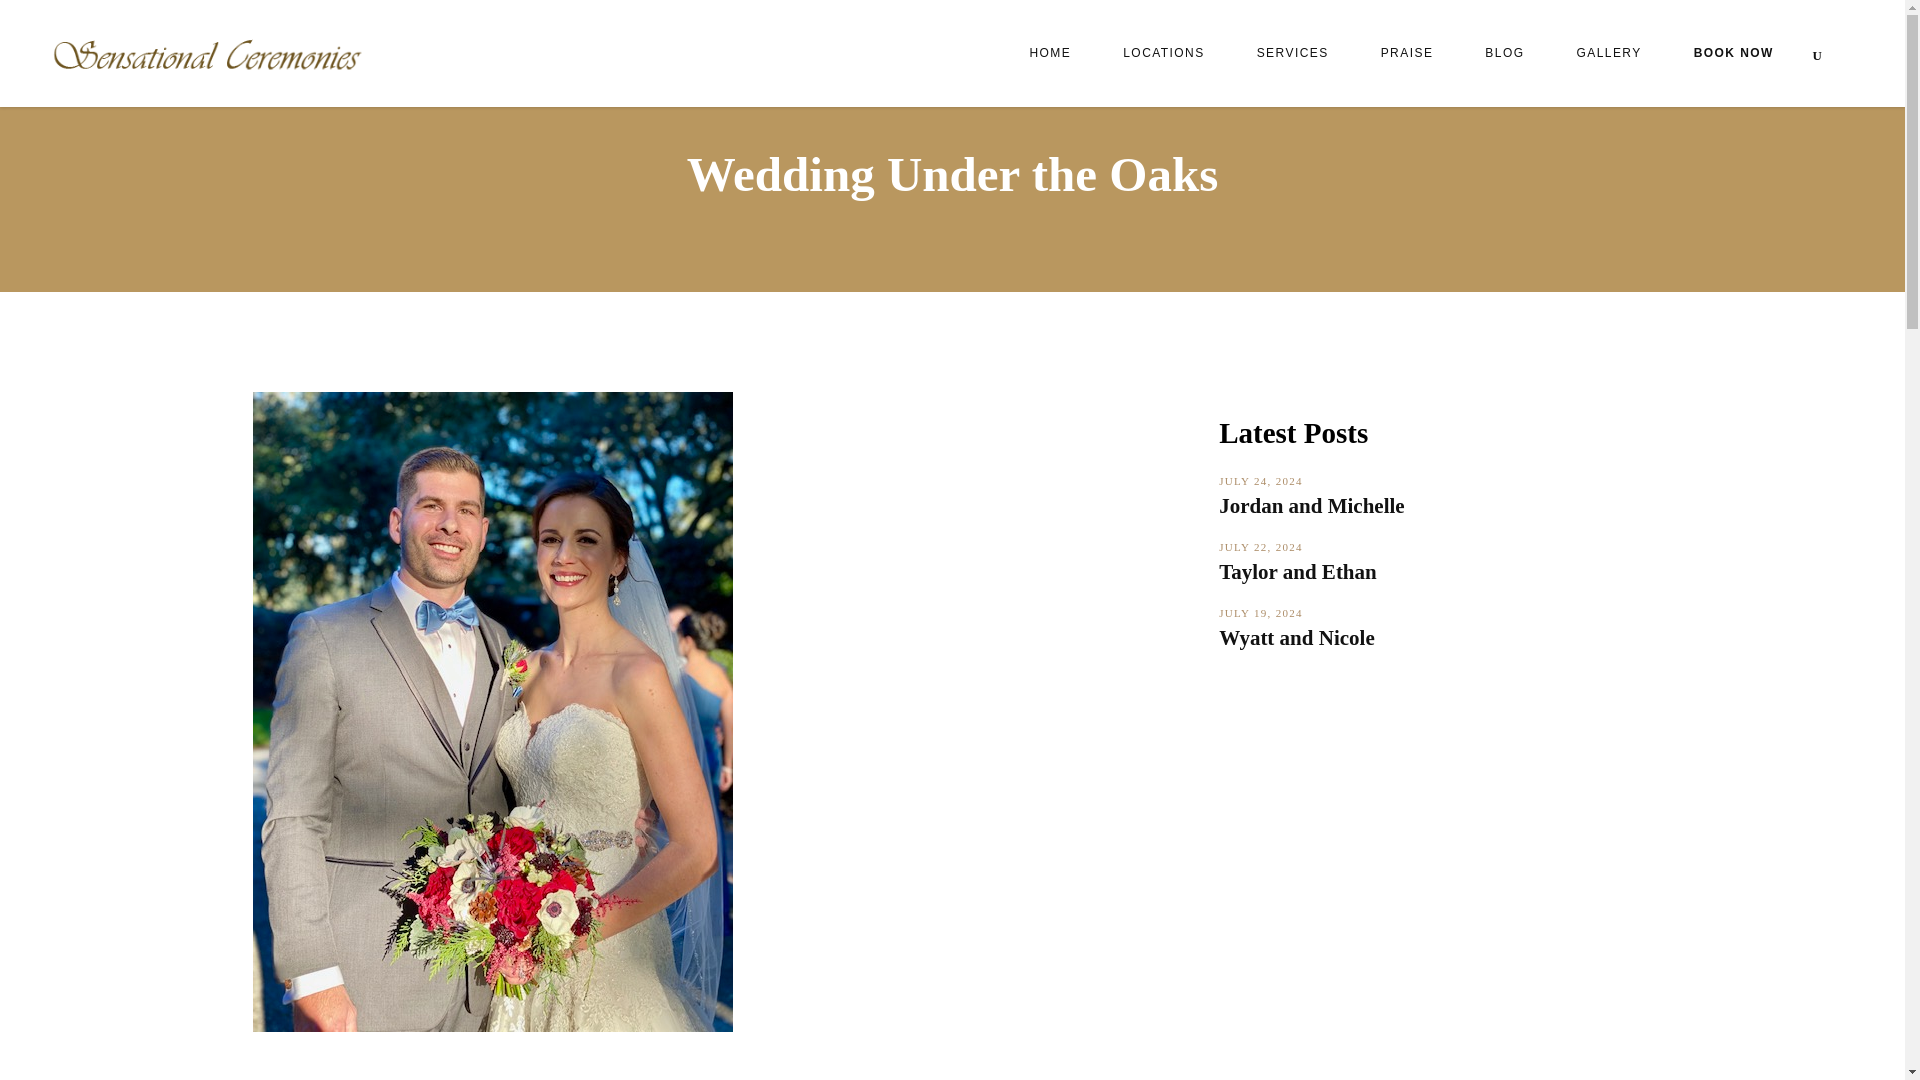 This screenshot has width=1920, height=1080. Describe the element at coordinates (1292, 53) in the screenshot. I see `SERVICES` at that location.